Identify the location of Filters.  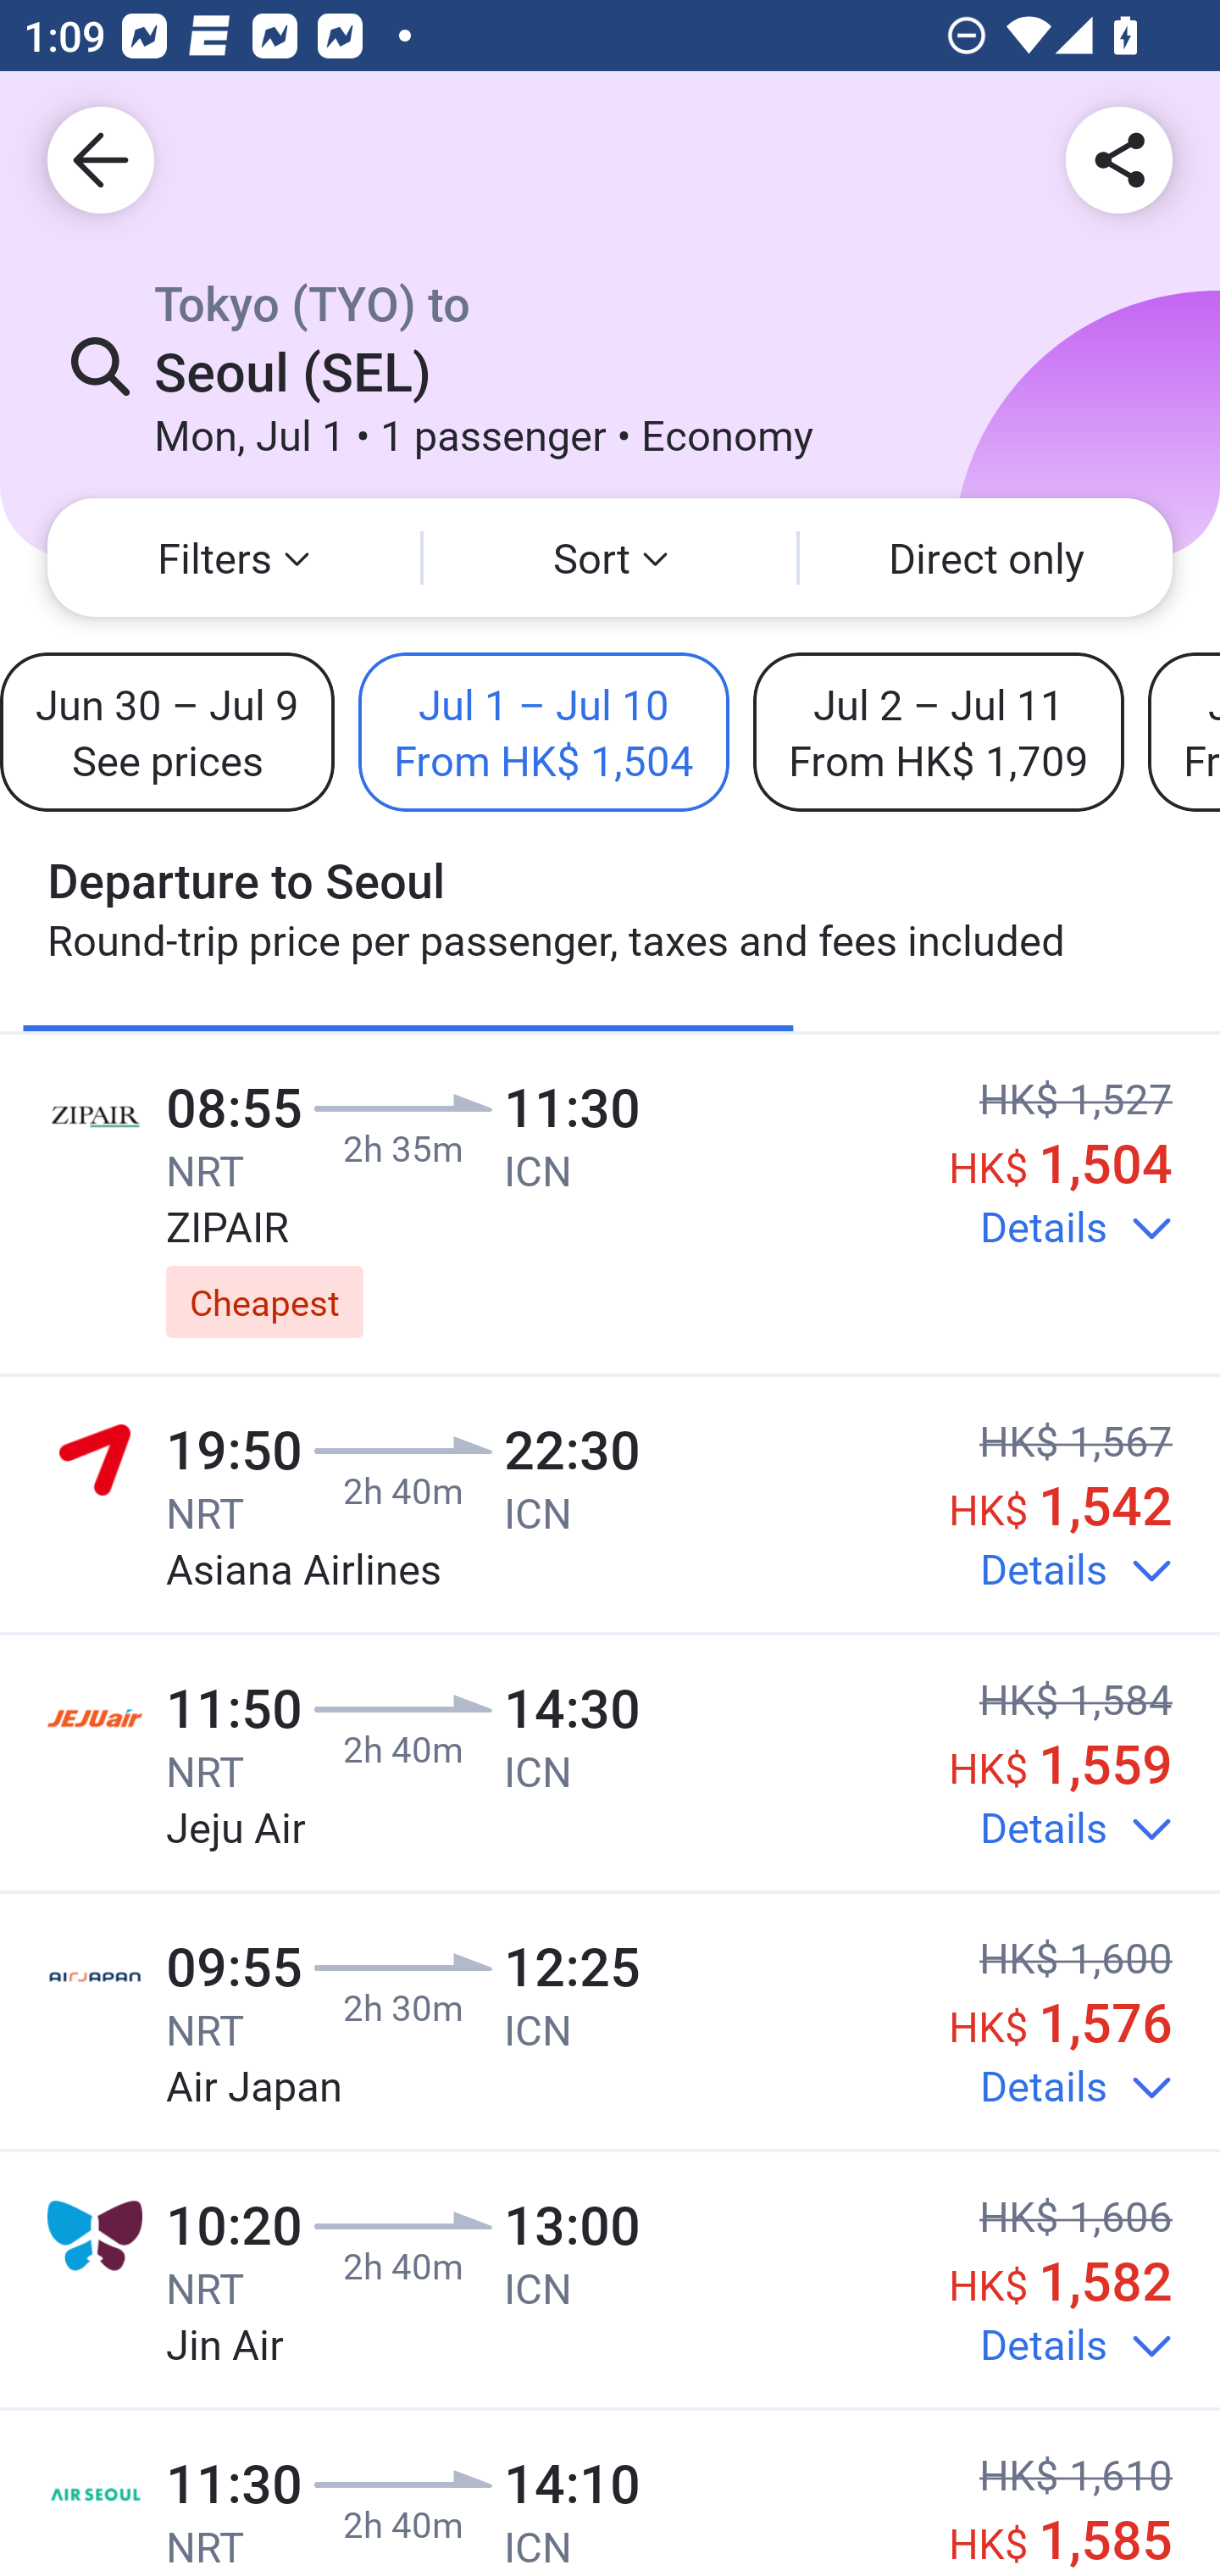
(234, 558).